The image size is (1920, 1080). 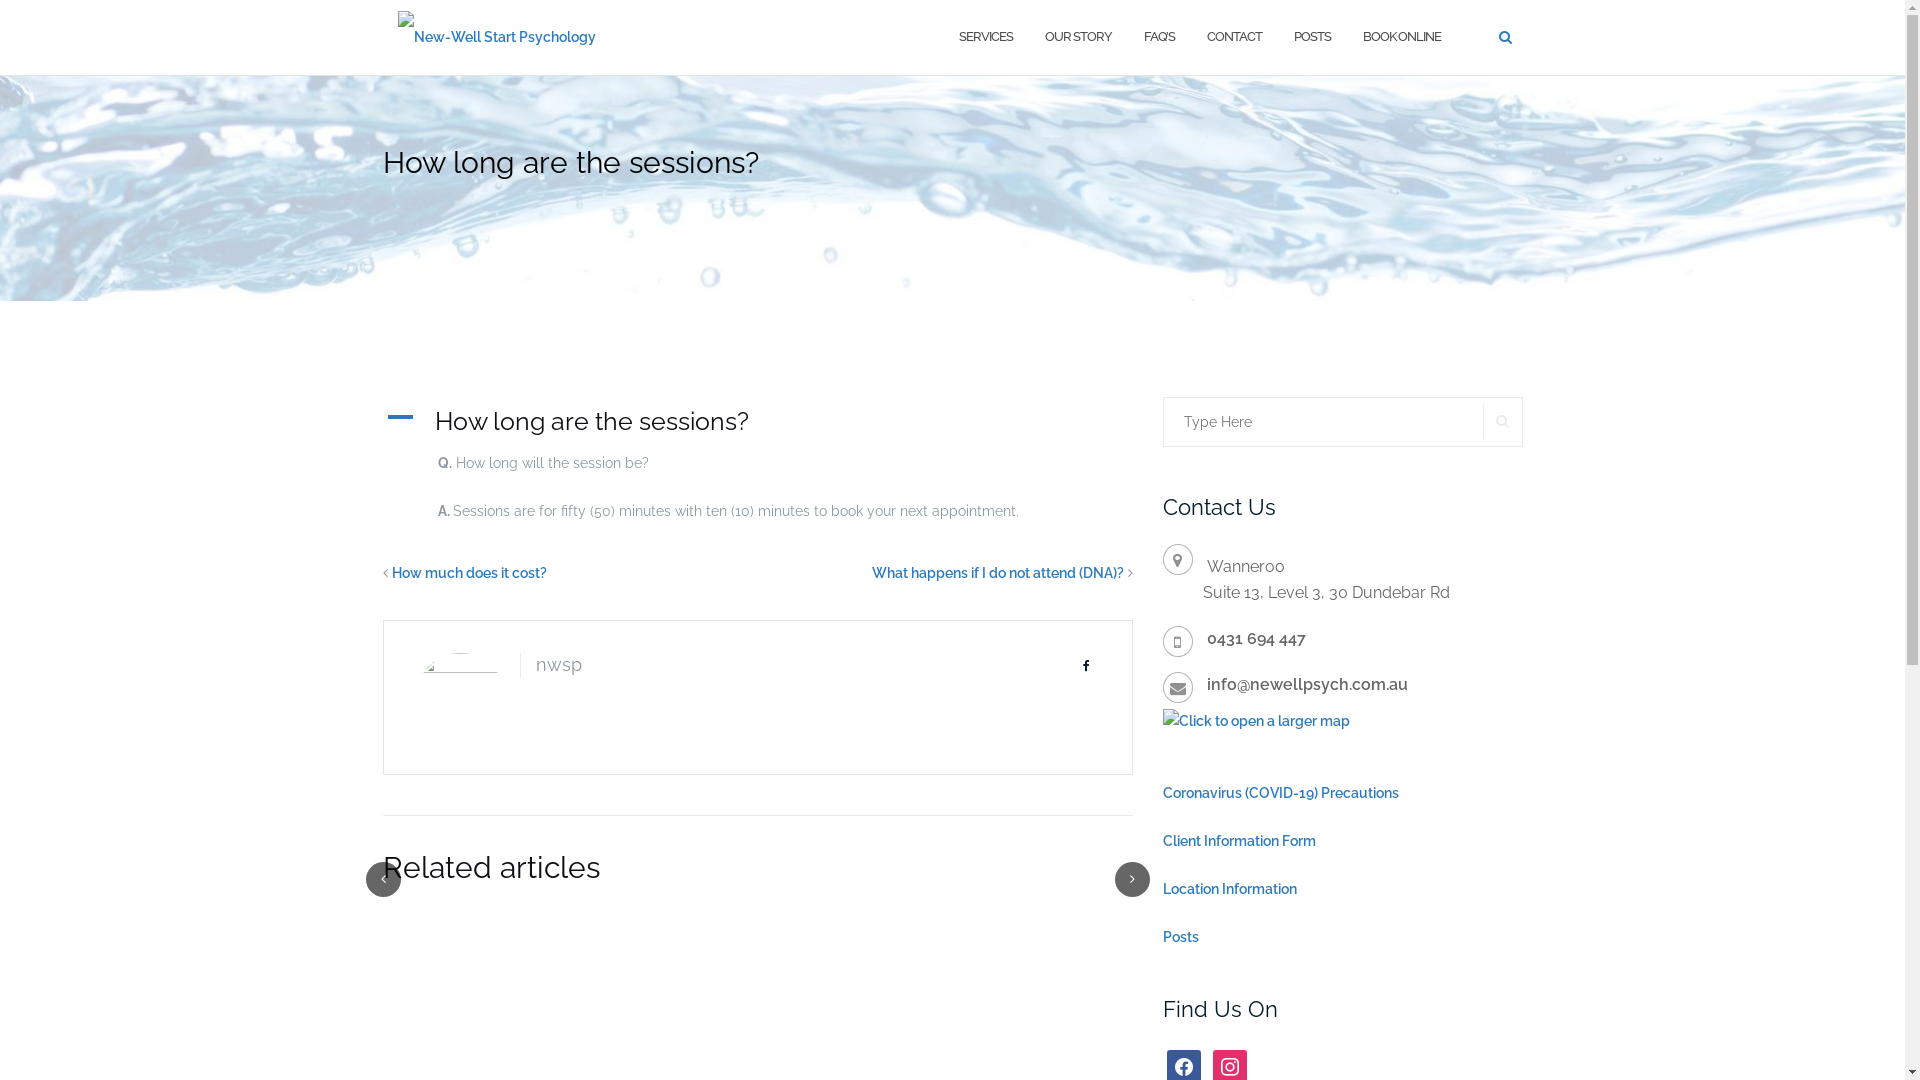 What do you see at coordinates (1312, 38) in the screenshot?
I see `POSTS` at bounding box center [1312, 38].